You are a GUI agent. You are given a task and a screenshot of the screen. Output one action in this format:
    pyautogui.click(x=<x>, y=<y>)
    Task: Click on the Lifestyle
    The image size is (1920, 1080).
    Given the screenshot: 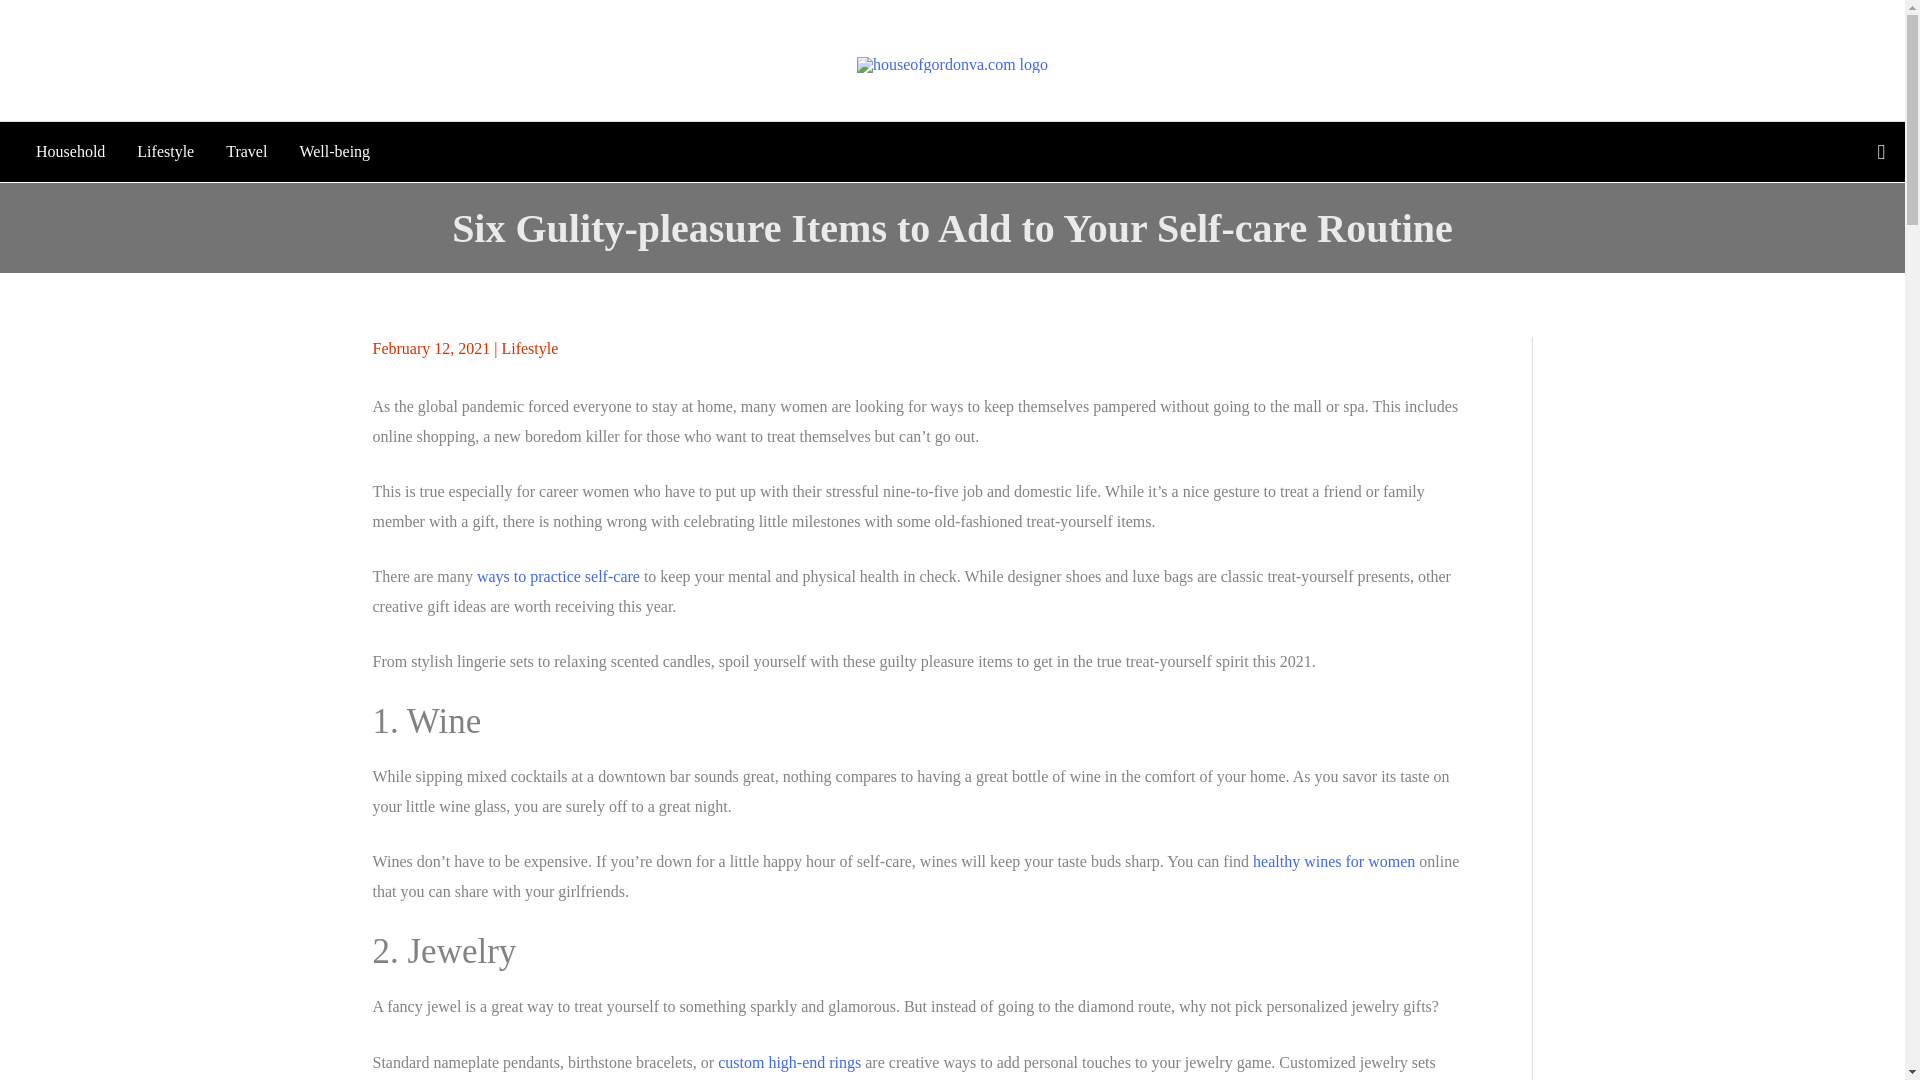 What is the action you would take?
    pyautogui.click(x=164, y=152)
    